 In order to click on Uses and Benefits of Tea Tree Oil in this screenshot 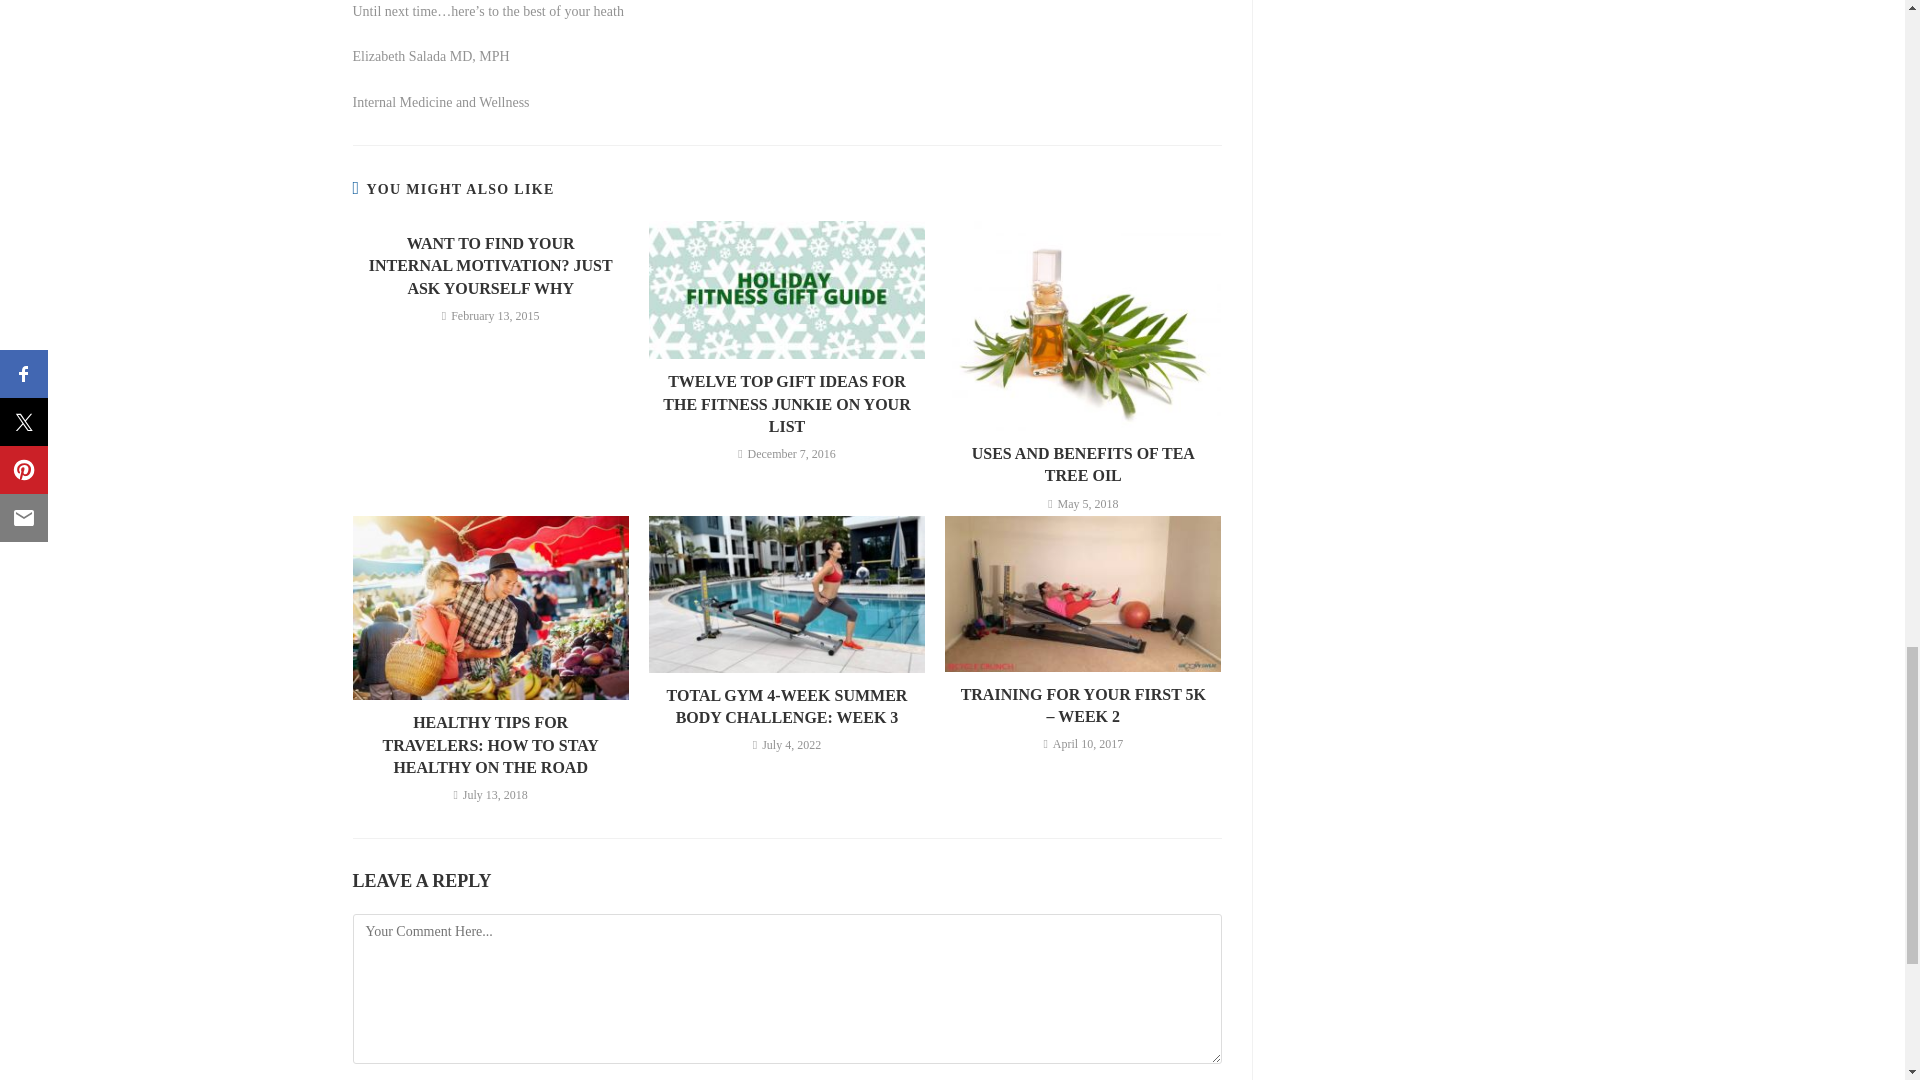, I will do `click(1082, 465)`.